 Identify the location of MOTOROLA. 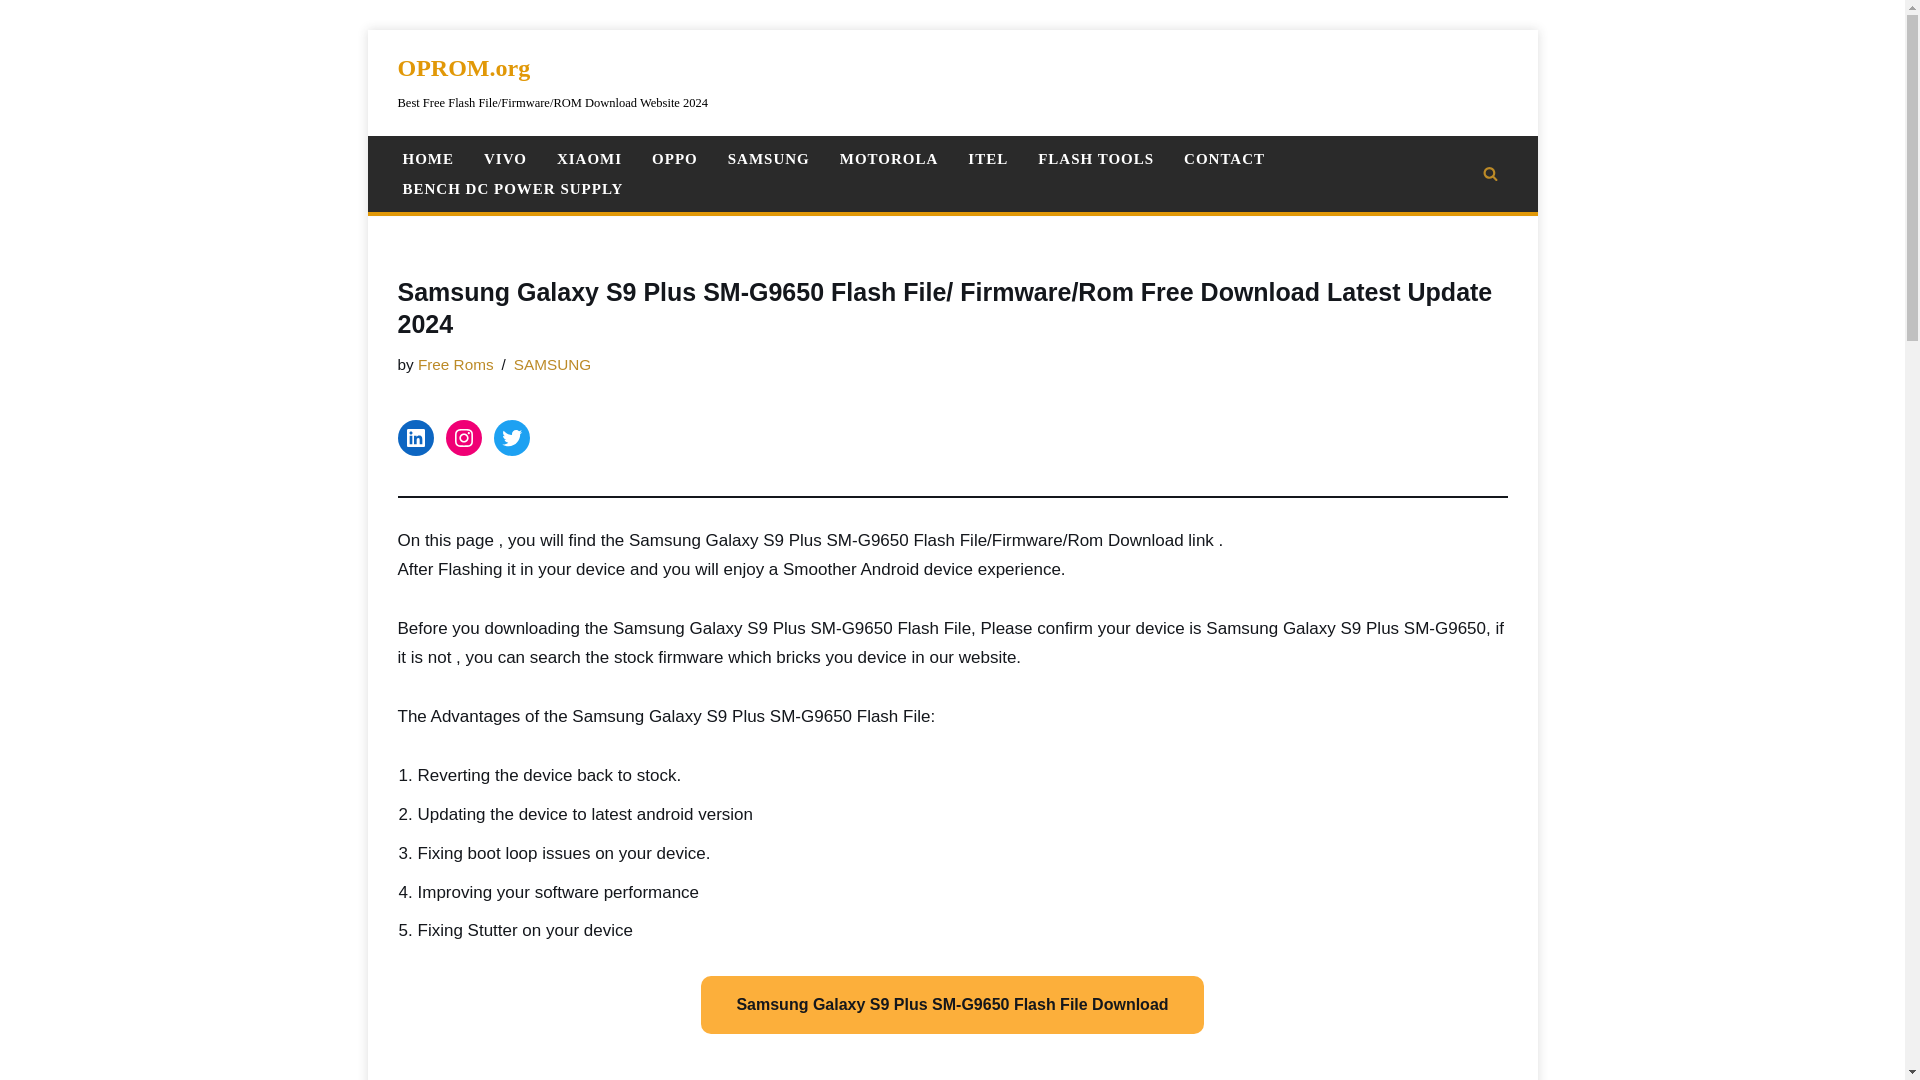
(889, 158).